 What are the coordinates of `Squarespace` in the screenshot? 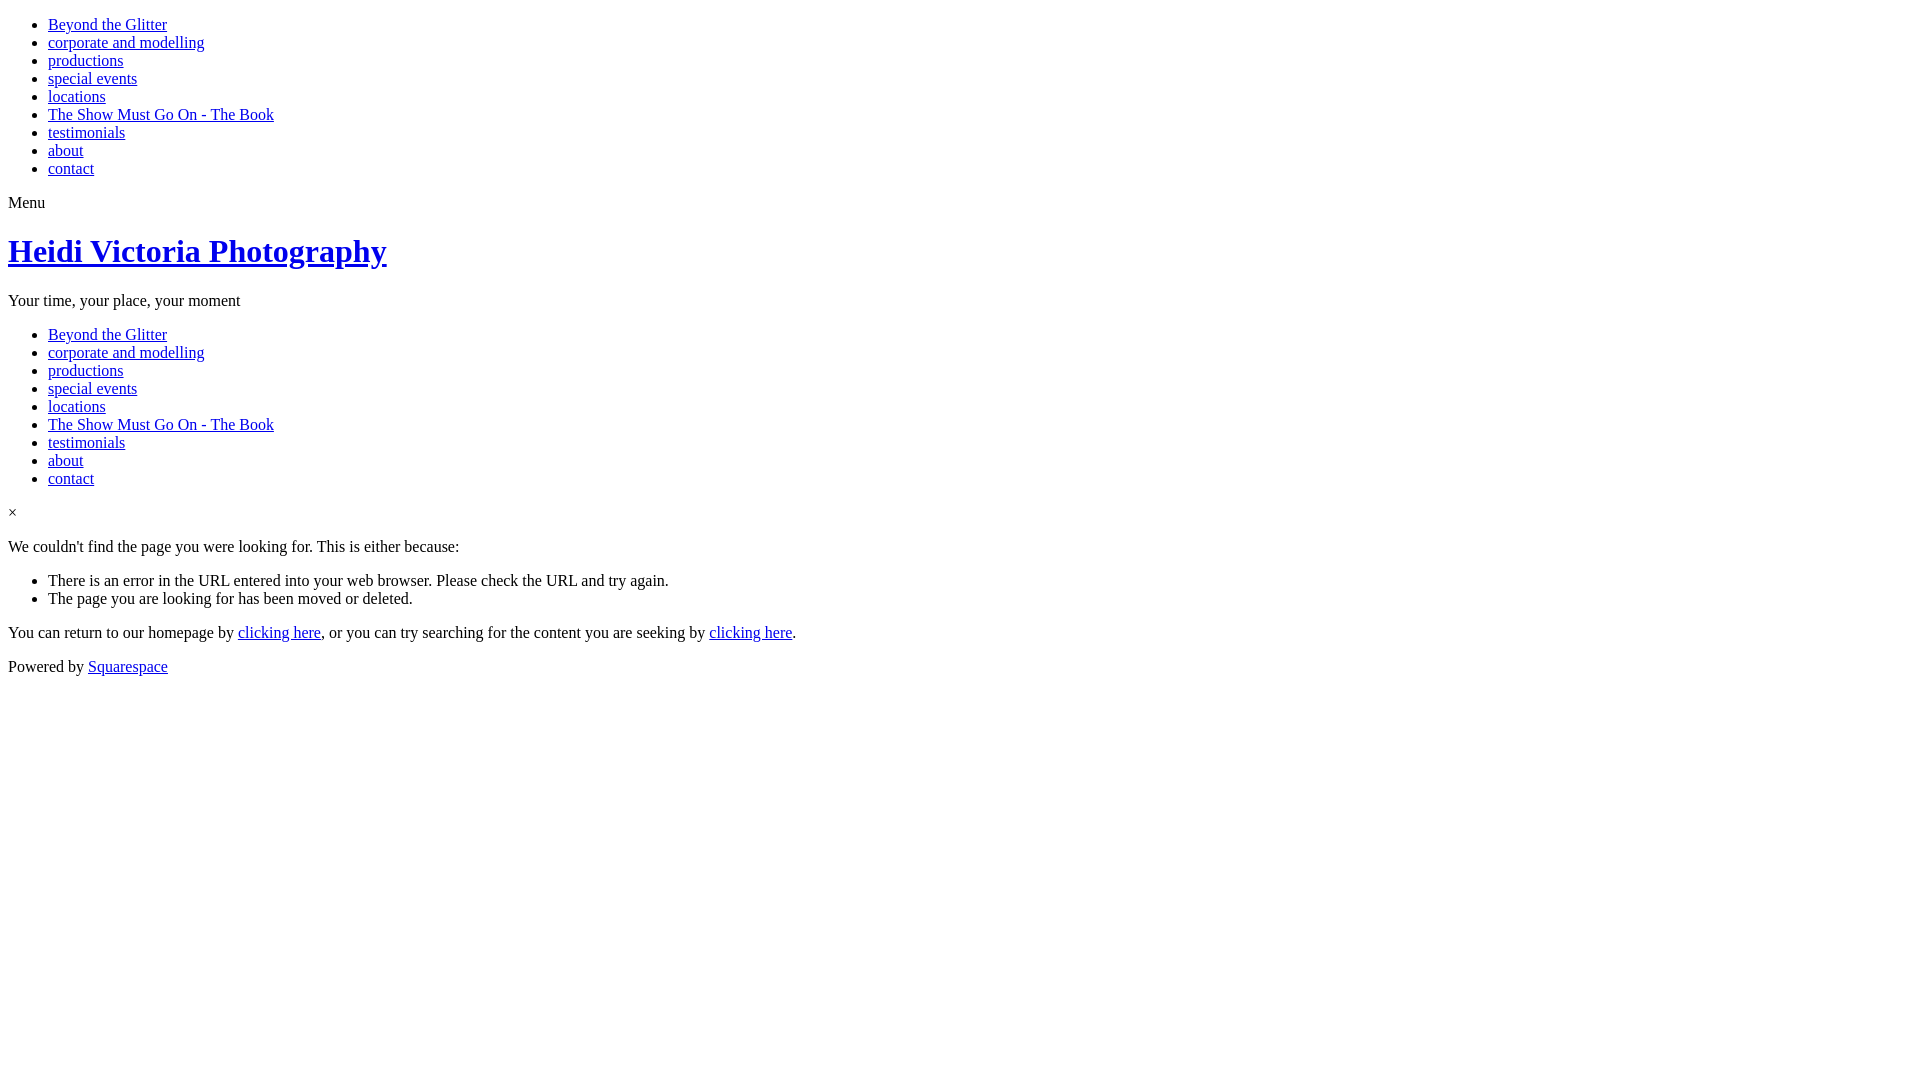 It's located at (128, 666).